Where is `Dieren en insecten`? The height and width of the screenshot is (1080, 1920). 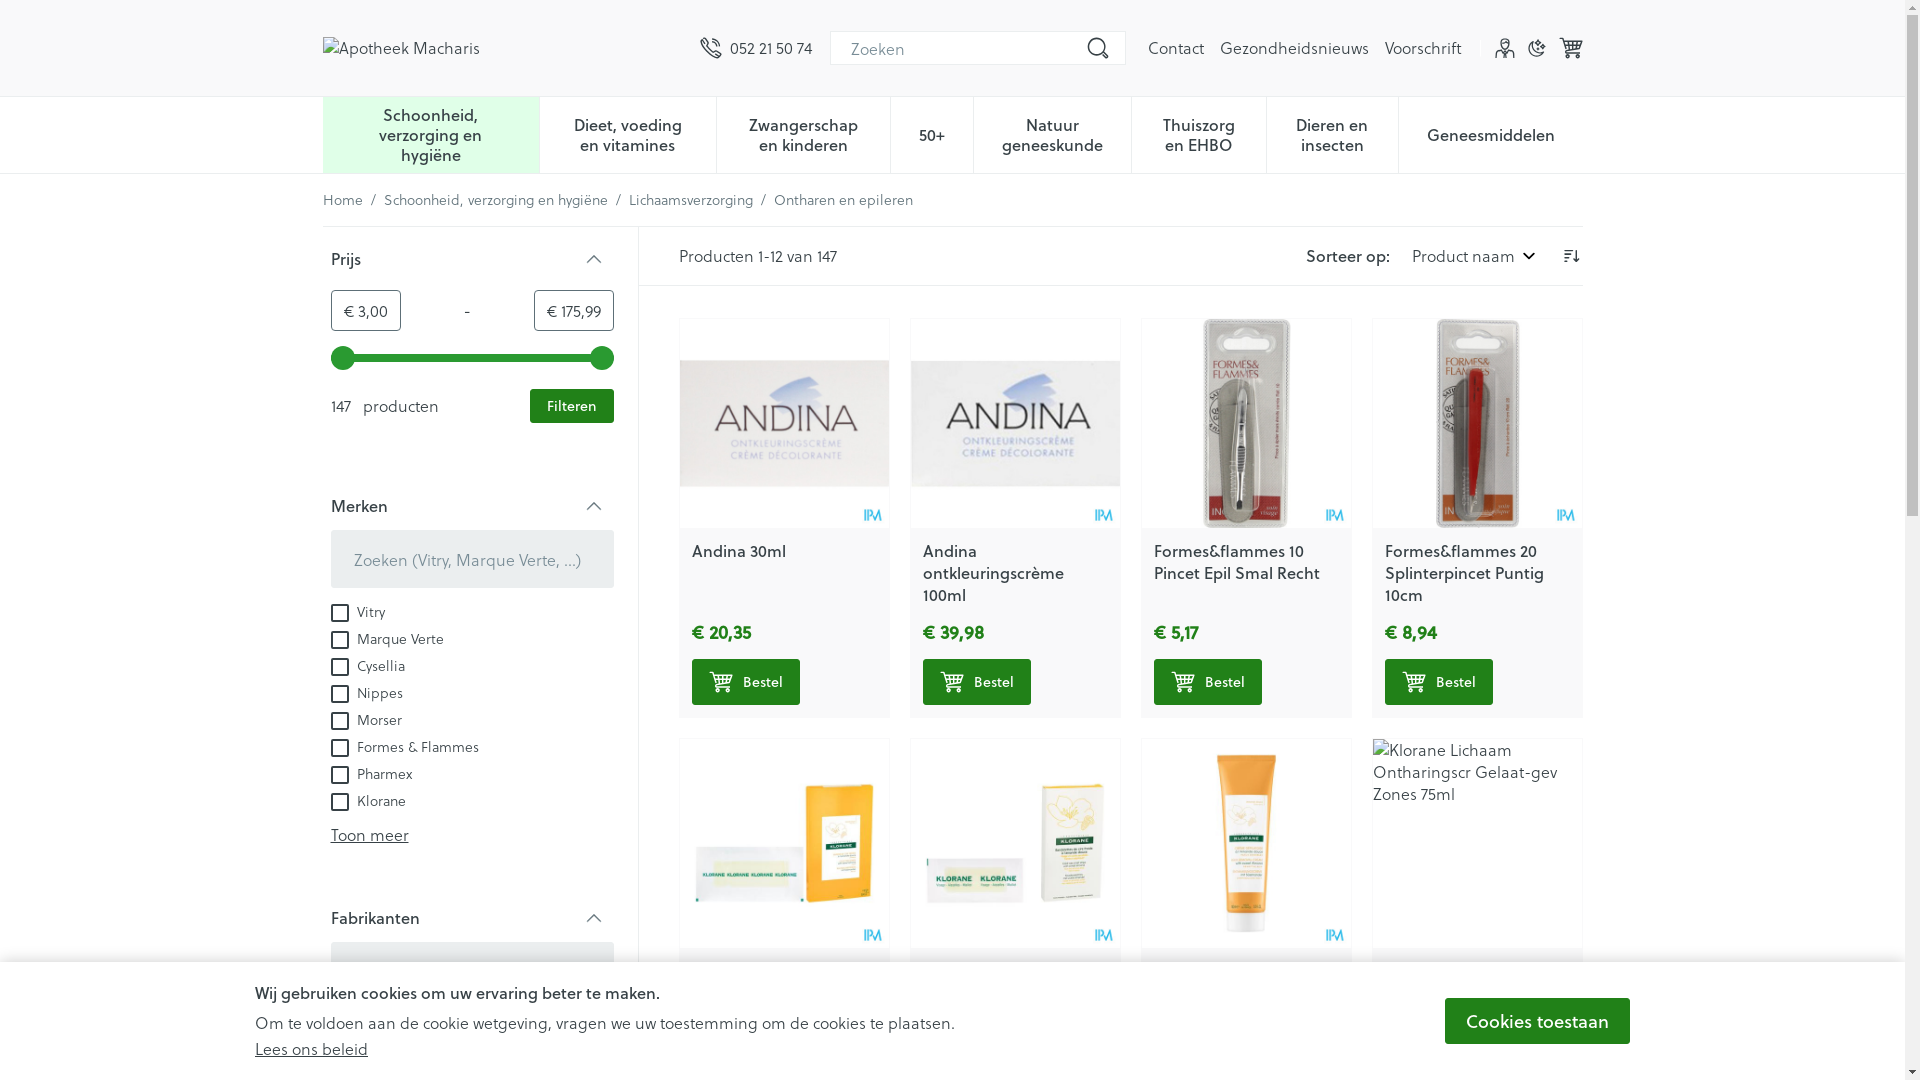 Dieren en insecten is located at coordinates (1332, 133).